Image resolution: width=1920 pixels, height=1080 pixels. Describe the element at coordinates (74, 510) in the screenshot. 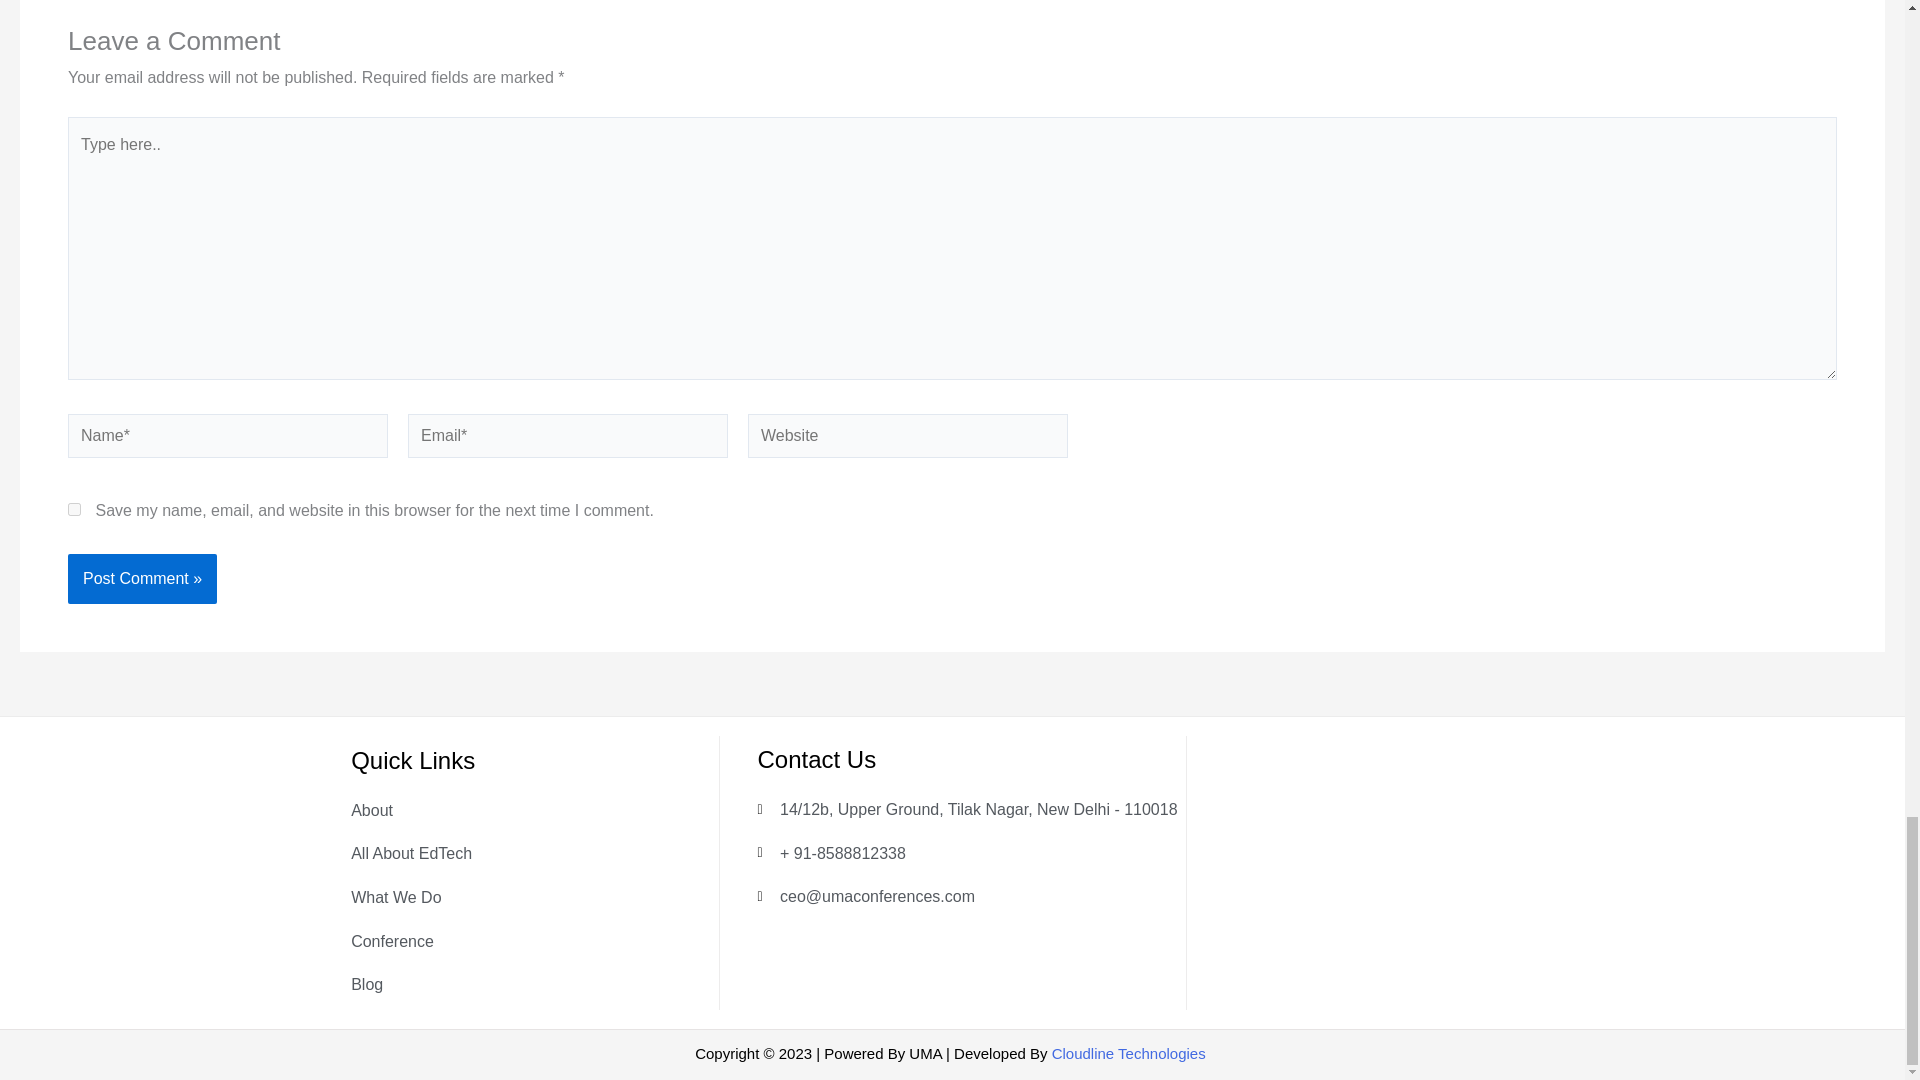

I see `yes` at that location.